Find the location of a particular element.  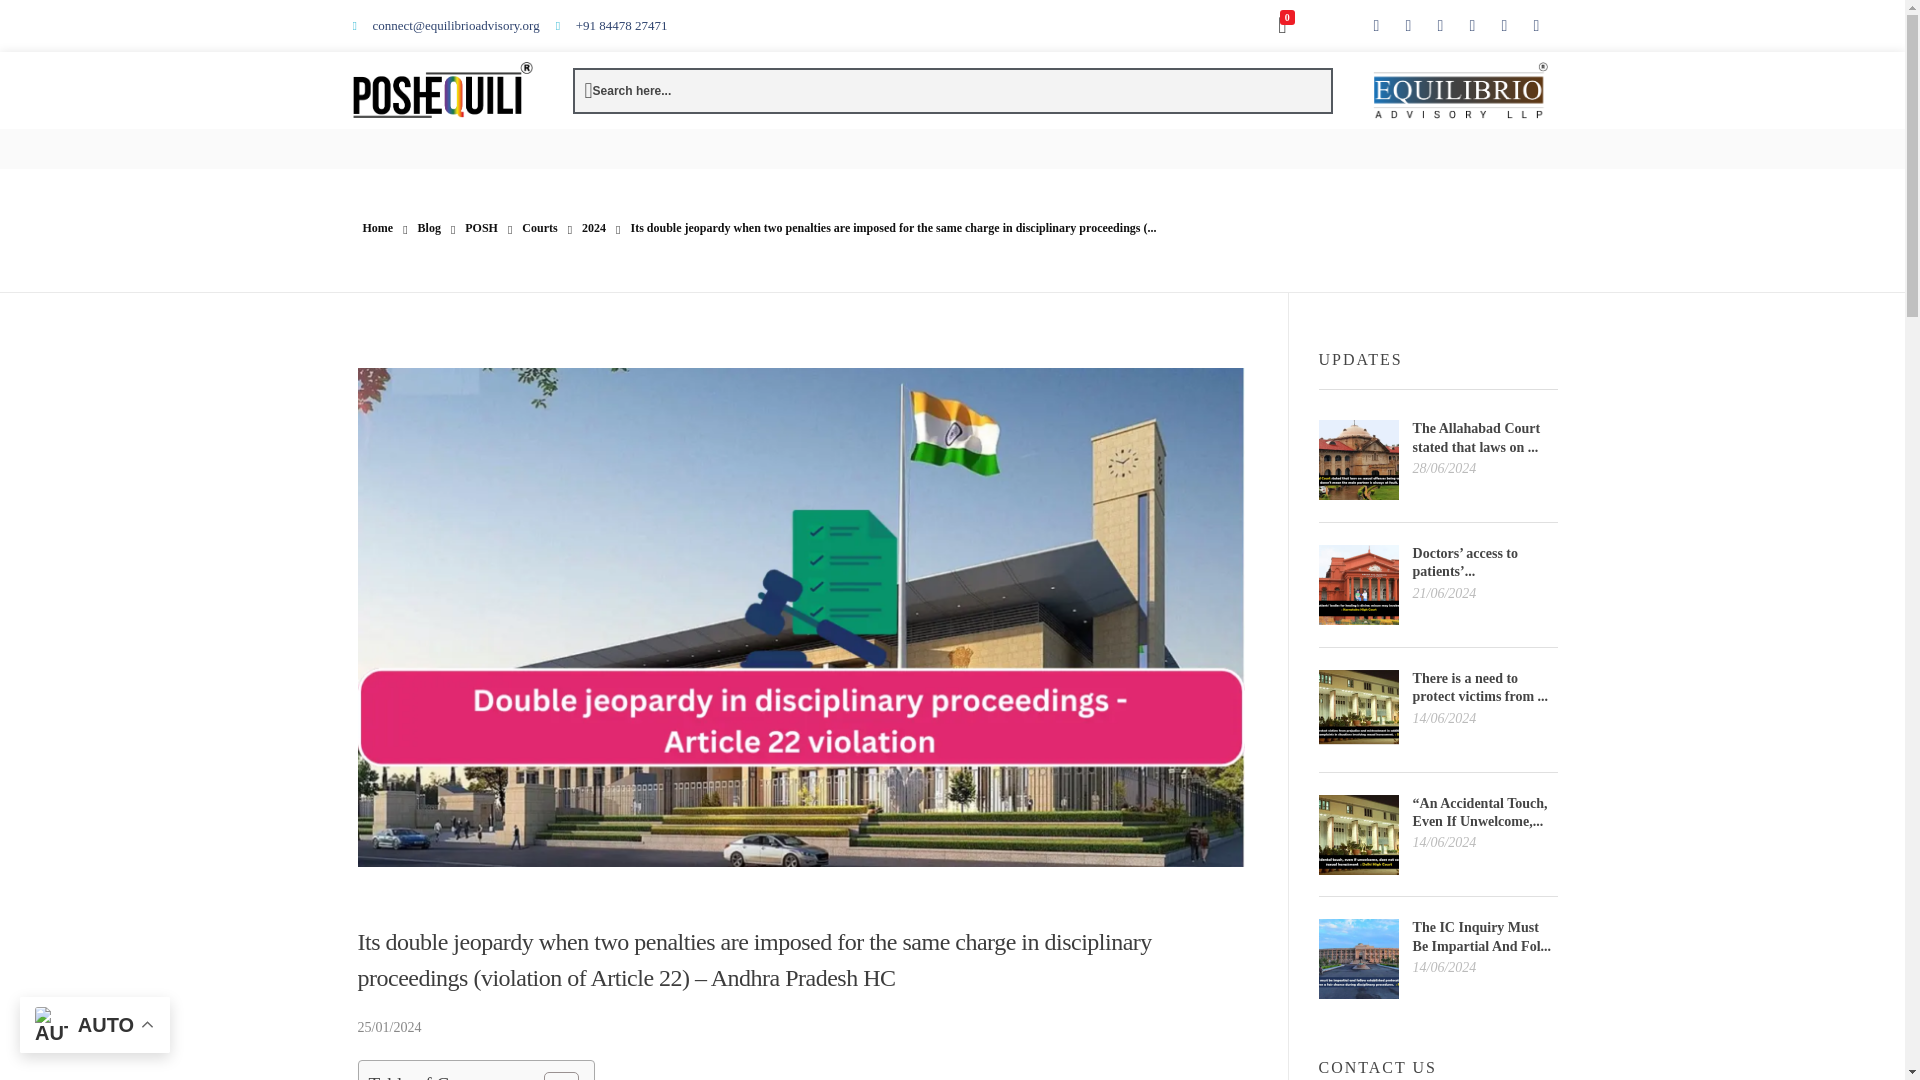

2024 is located at coordinates (594, 228).